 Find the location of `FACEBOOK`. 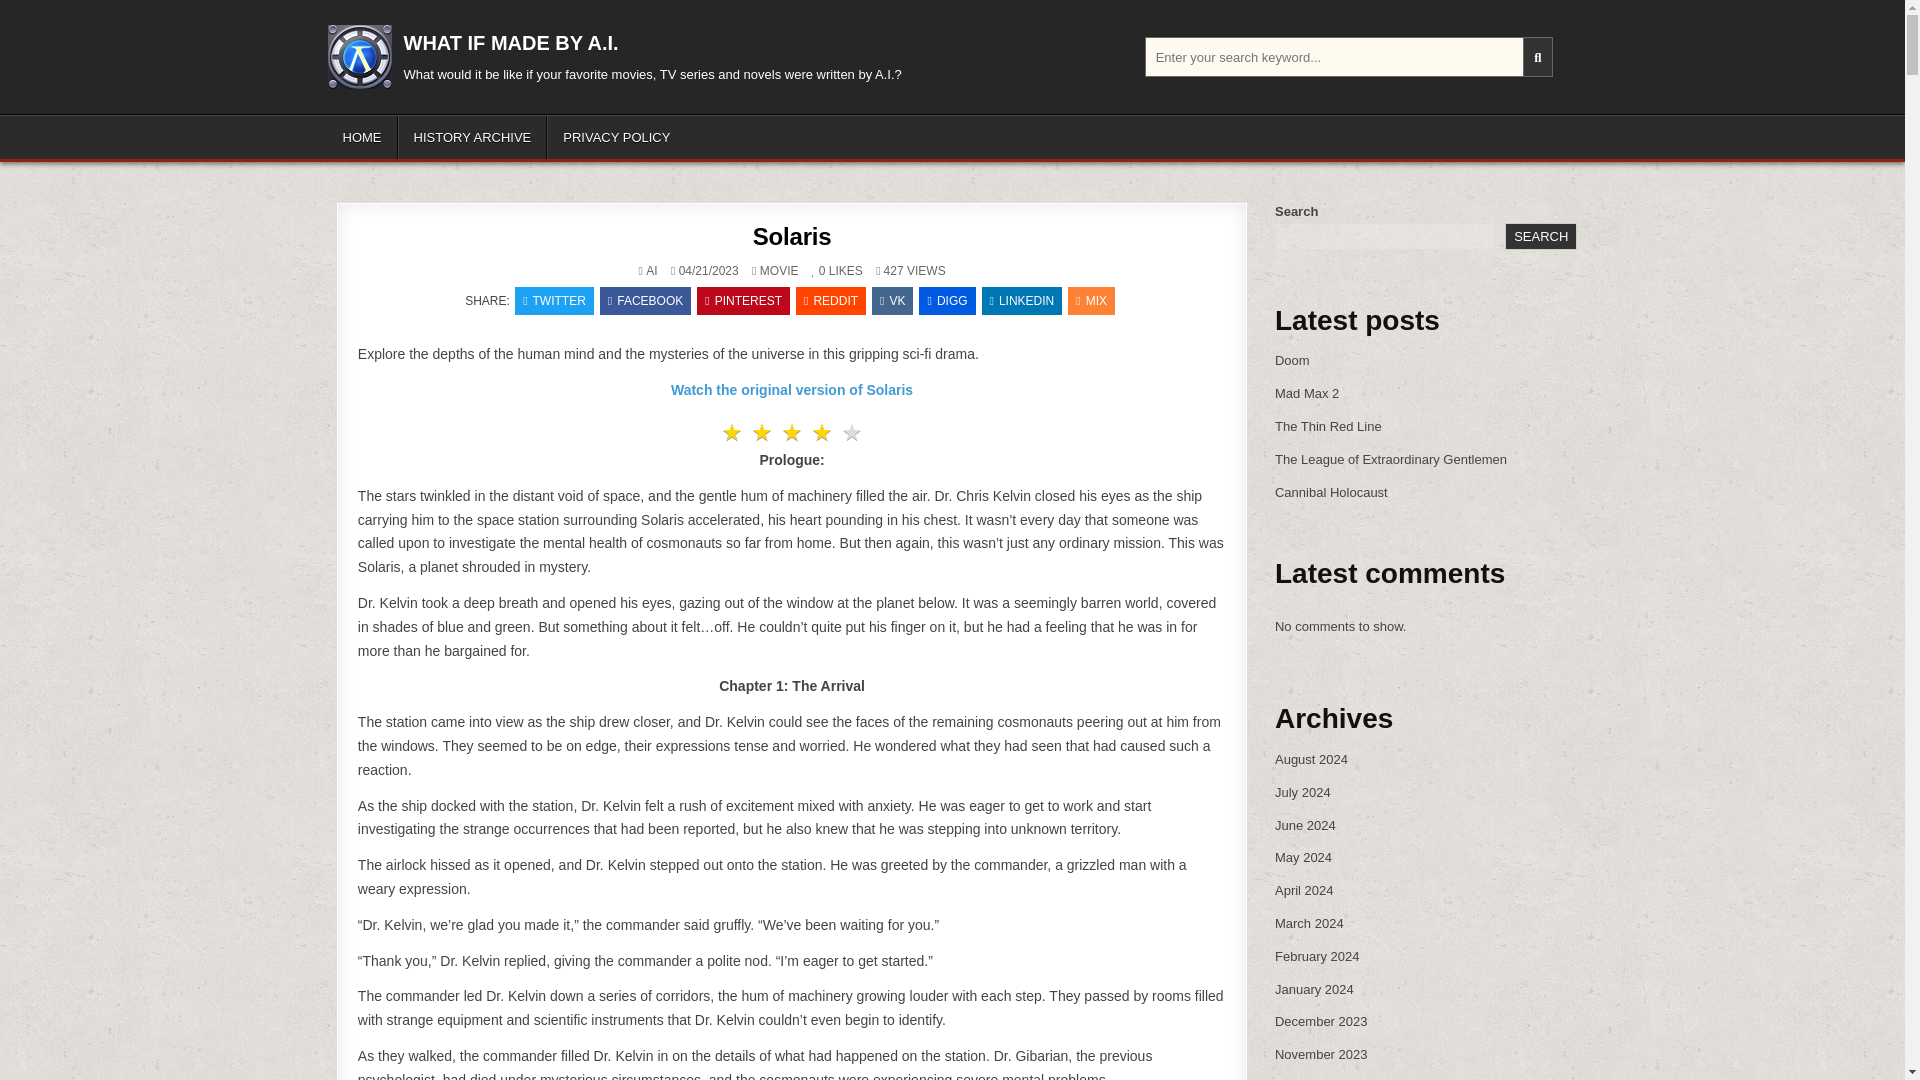

FACEBOOK is located at coordinates (645, 301).